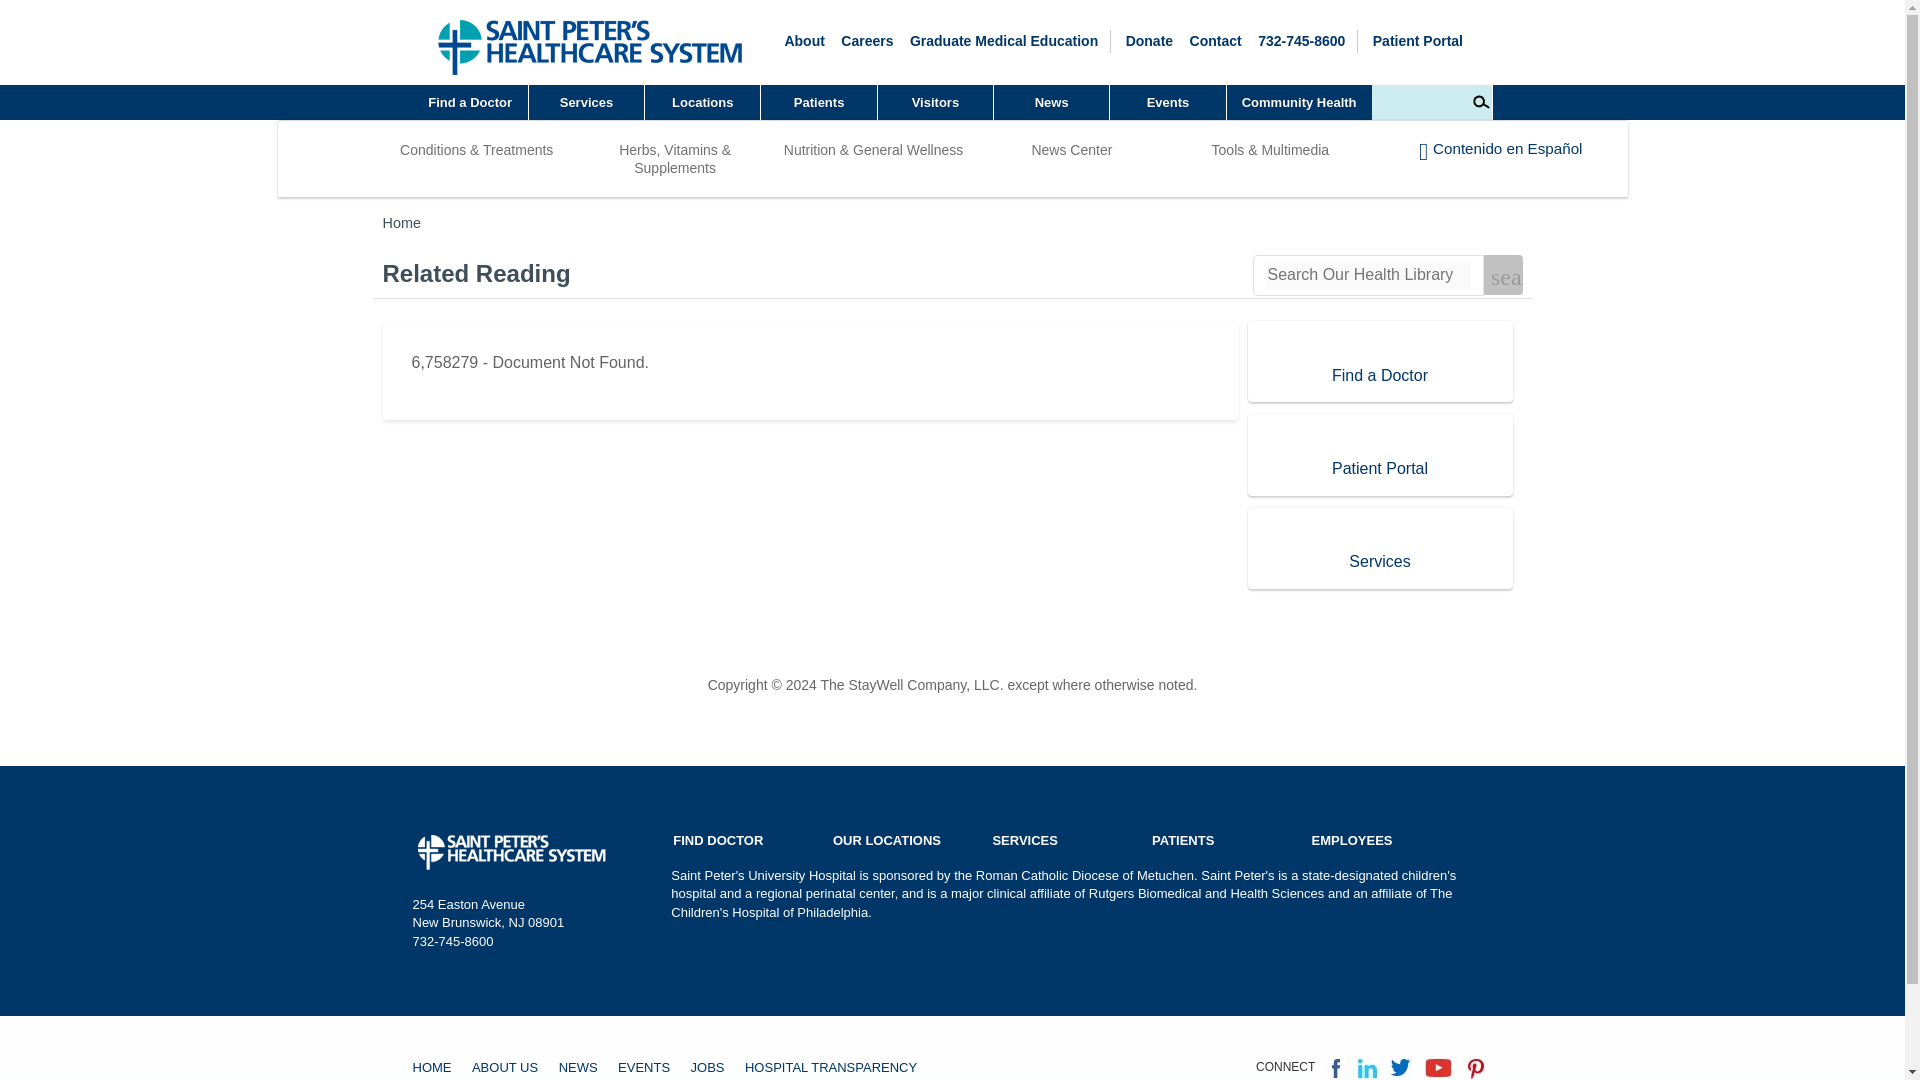 Image resolution: width=1920 pixels, height=1080 pixels. What do you see at coordinates (1418, 40) in the screenshot?
I see `Donate` at bounding box center [1418, 40].